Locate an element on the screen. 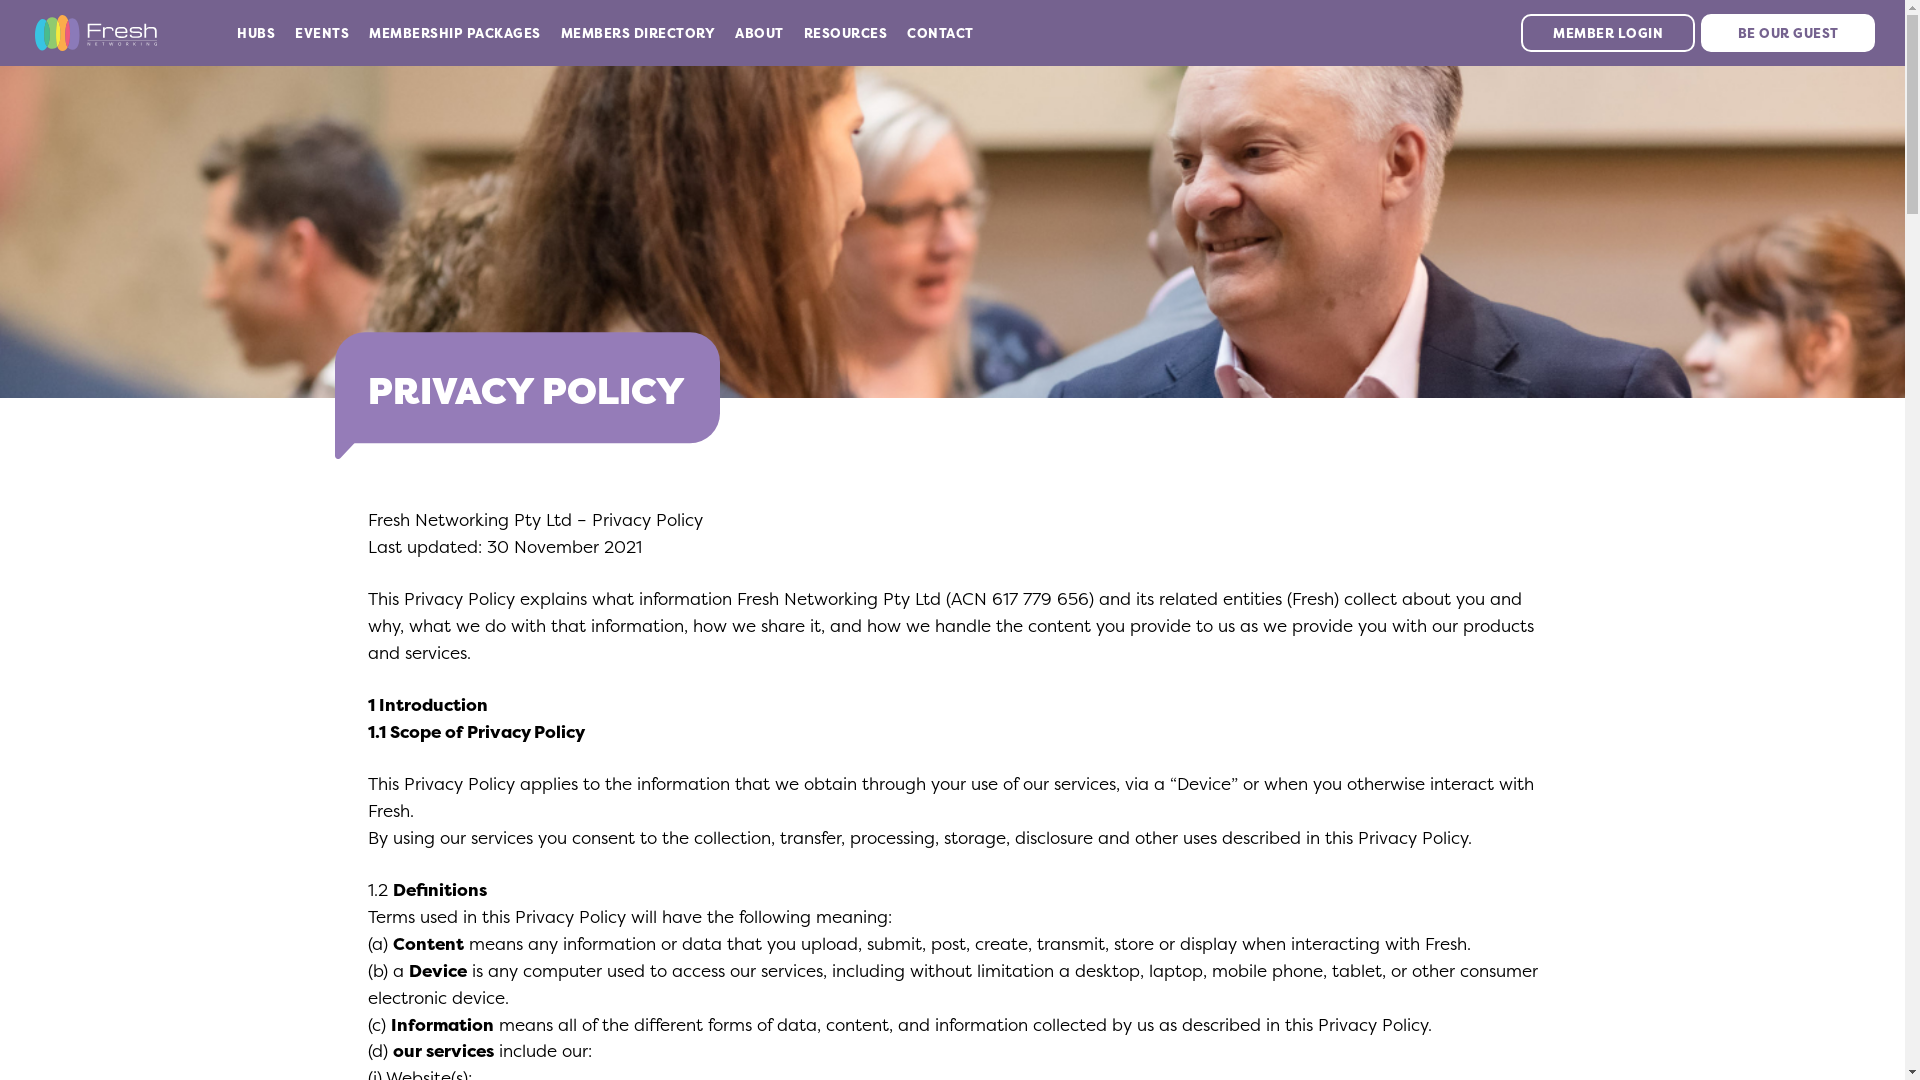  MEMBERS DIRECTORY is located at coordinates (638, 33).